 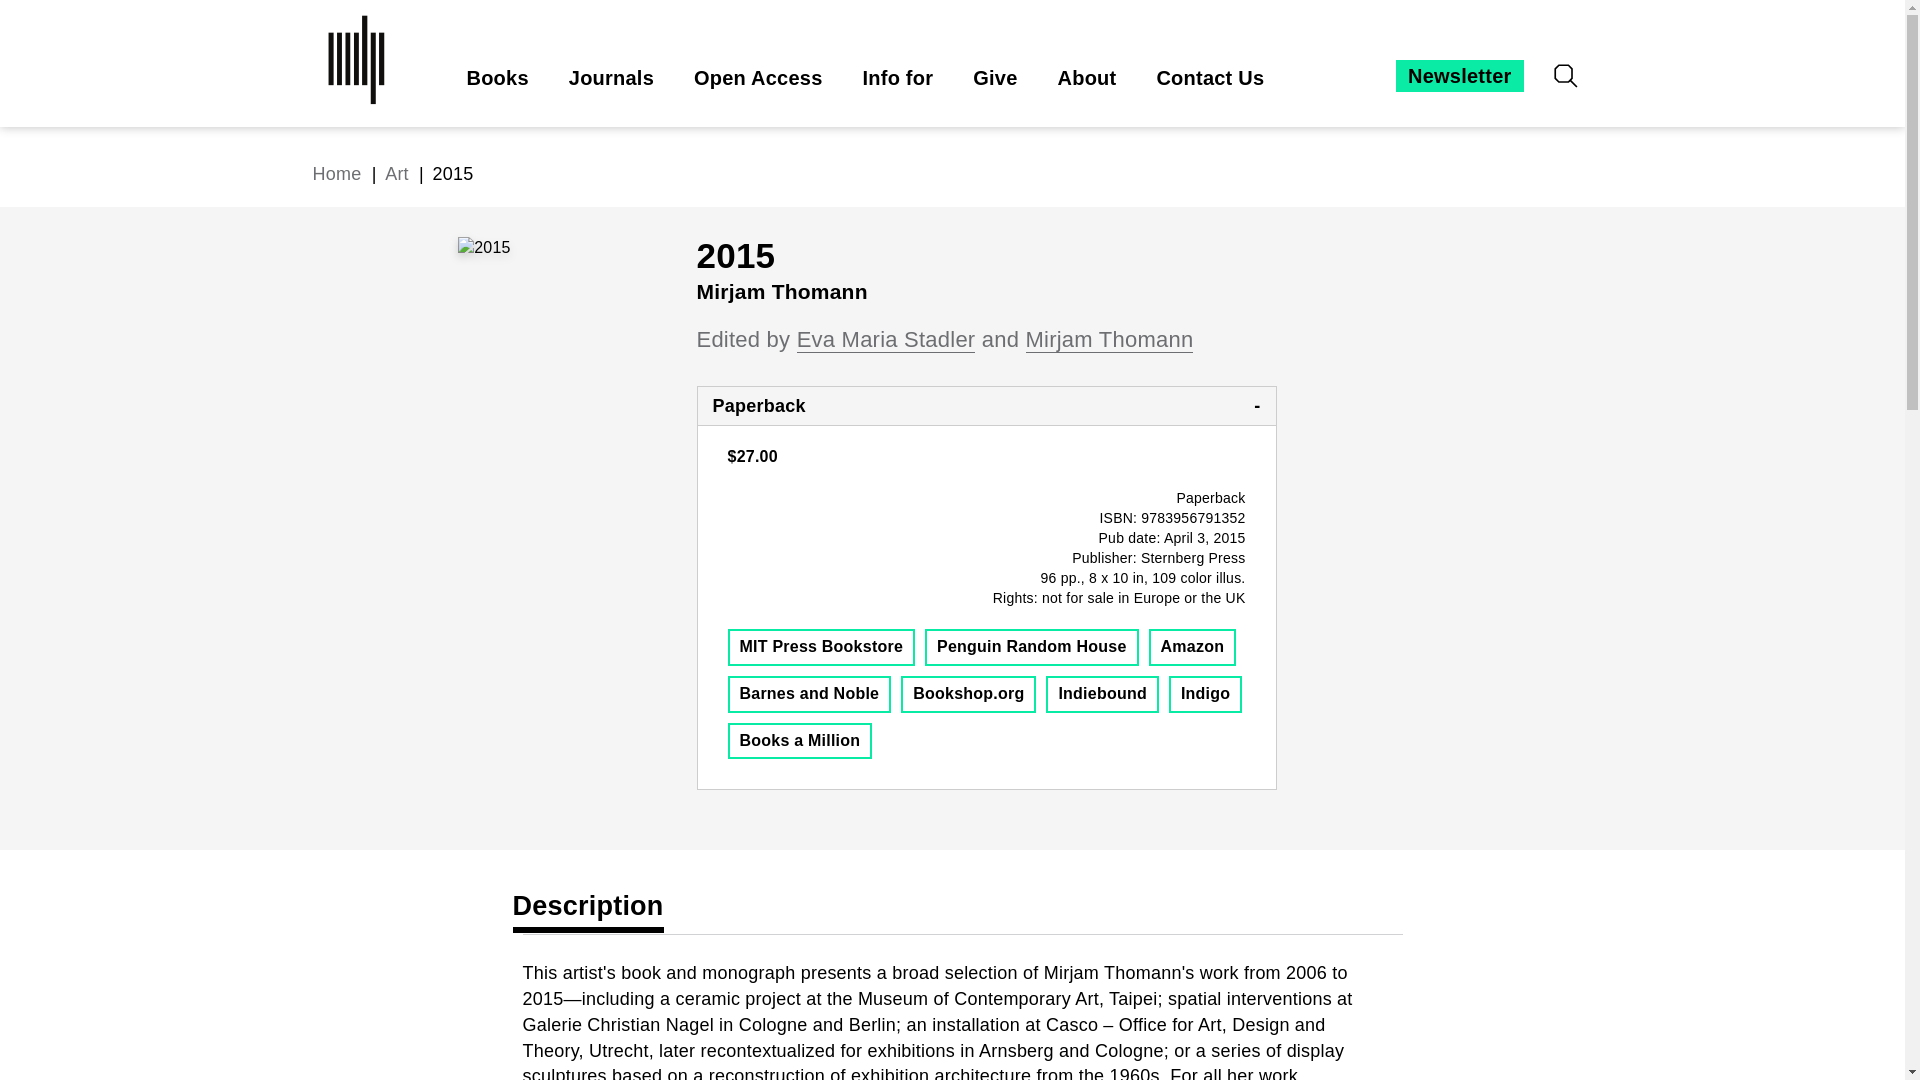 I want to click on Back to homepage, so click(x=336, y=174).